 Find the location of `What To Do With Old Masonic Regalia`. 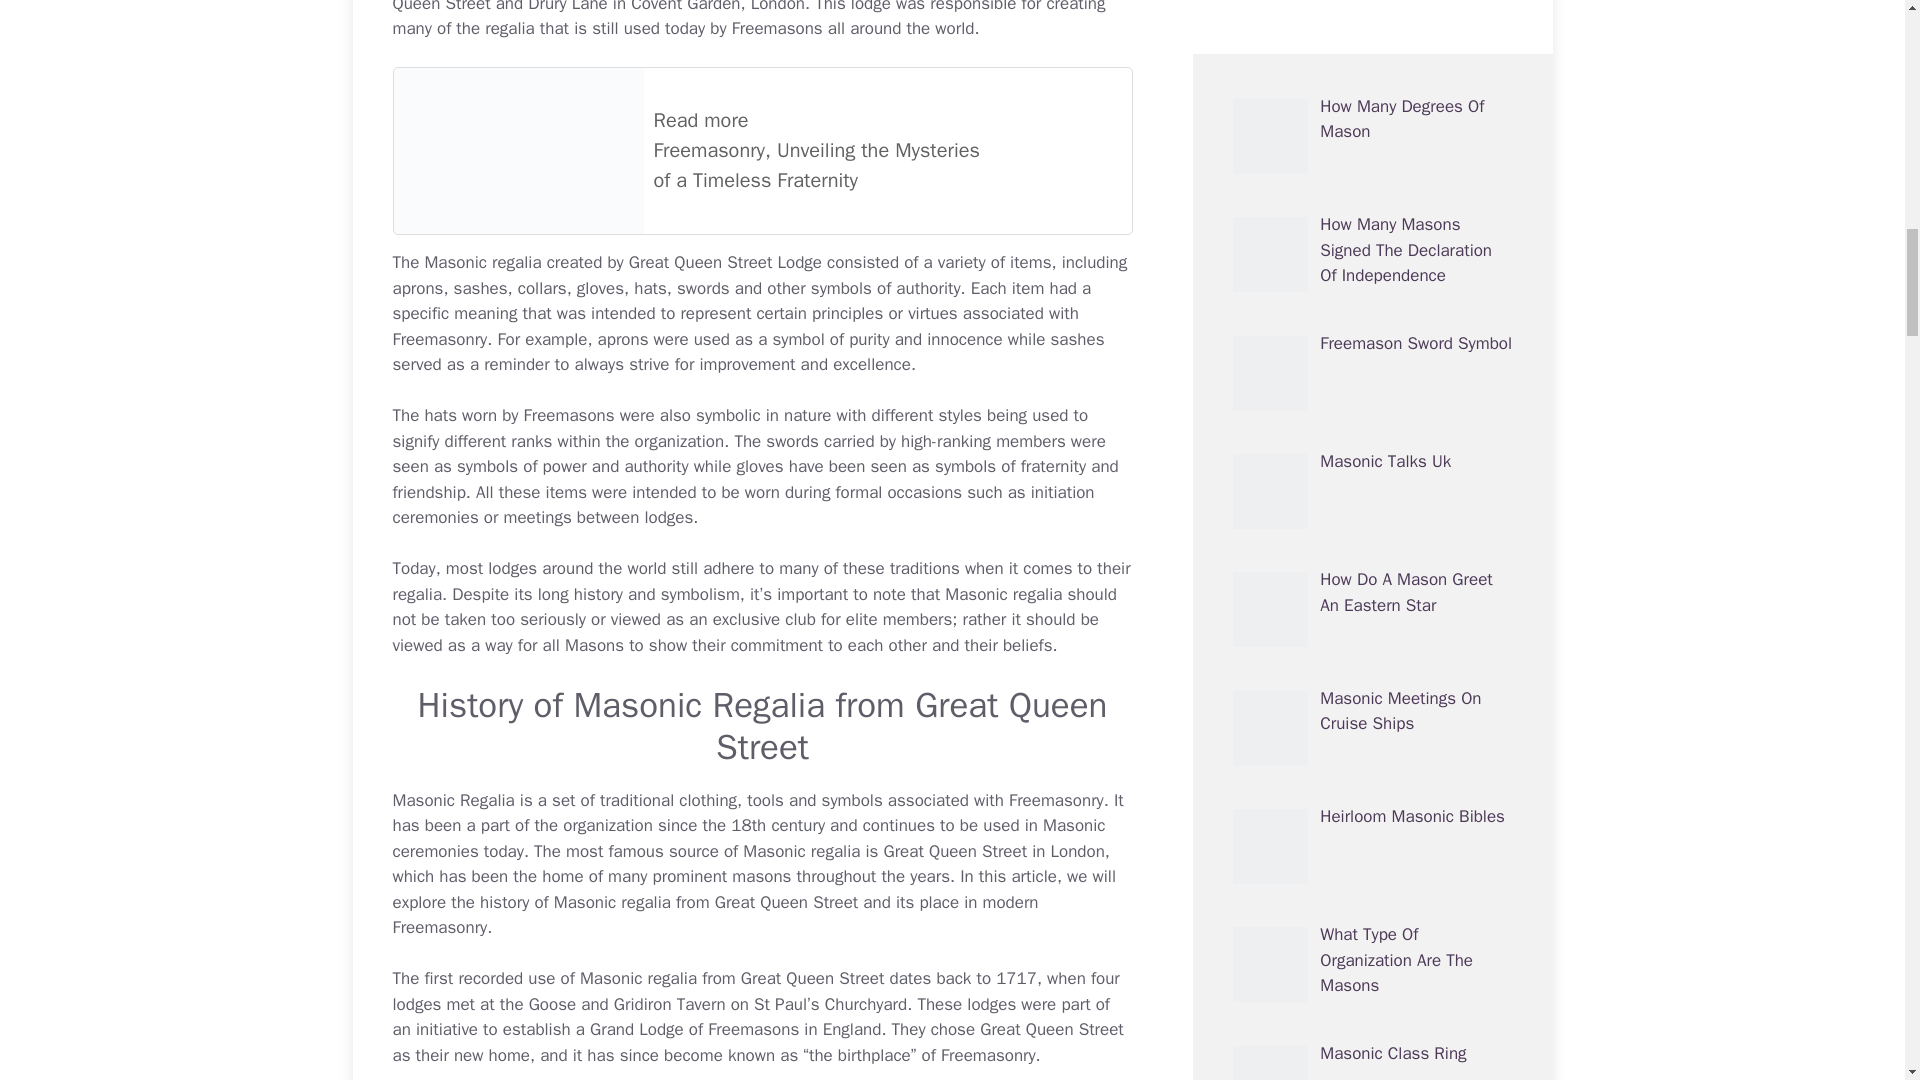

What To Do With Old Masonic Regalia is located at coordinates (482, 262).